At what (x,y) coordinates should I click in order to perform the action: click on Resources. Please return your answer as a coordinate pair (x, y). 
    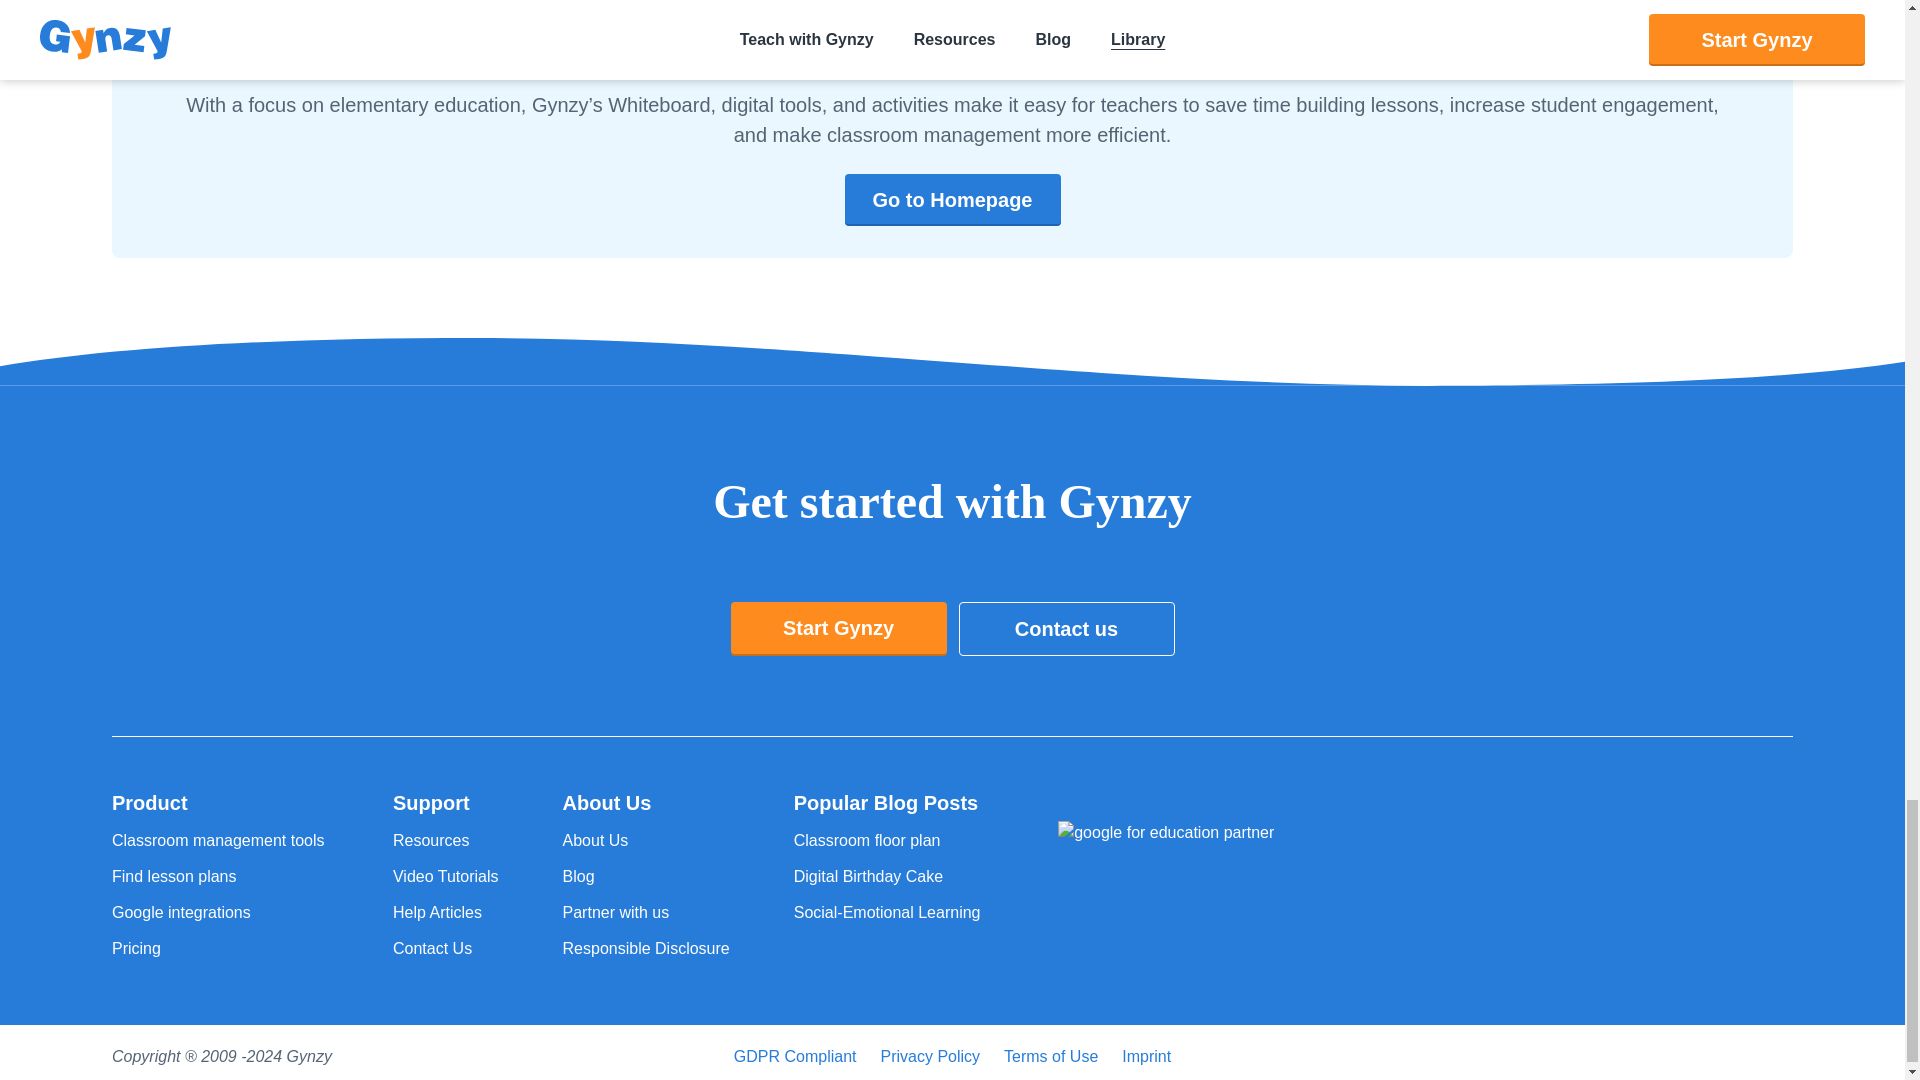
    Looking at the image, I should click on (446, 841).